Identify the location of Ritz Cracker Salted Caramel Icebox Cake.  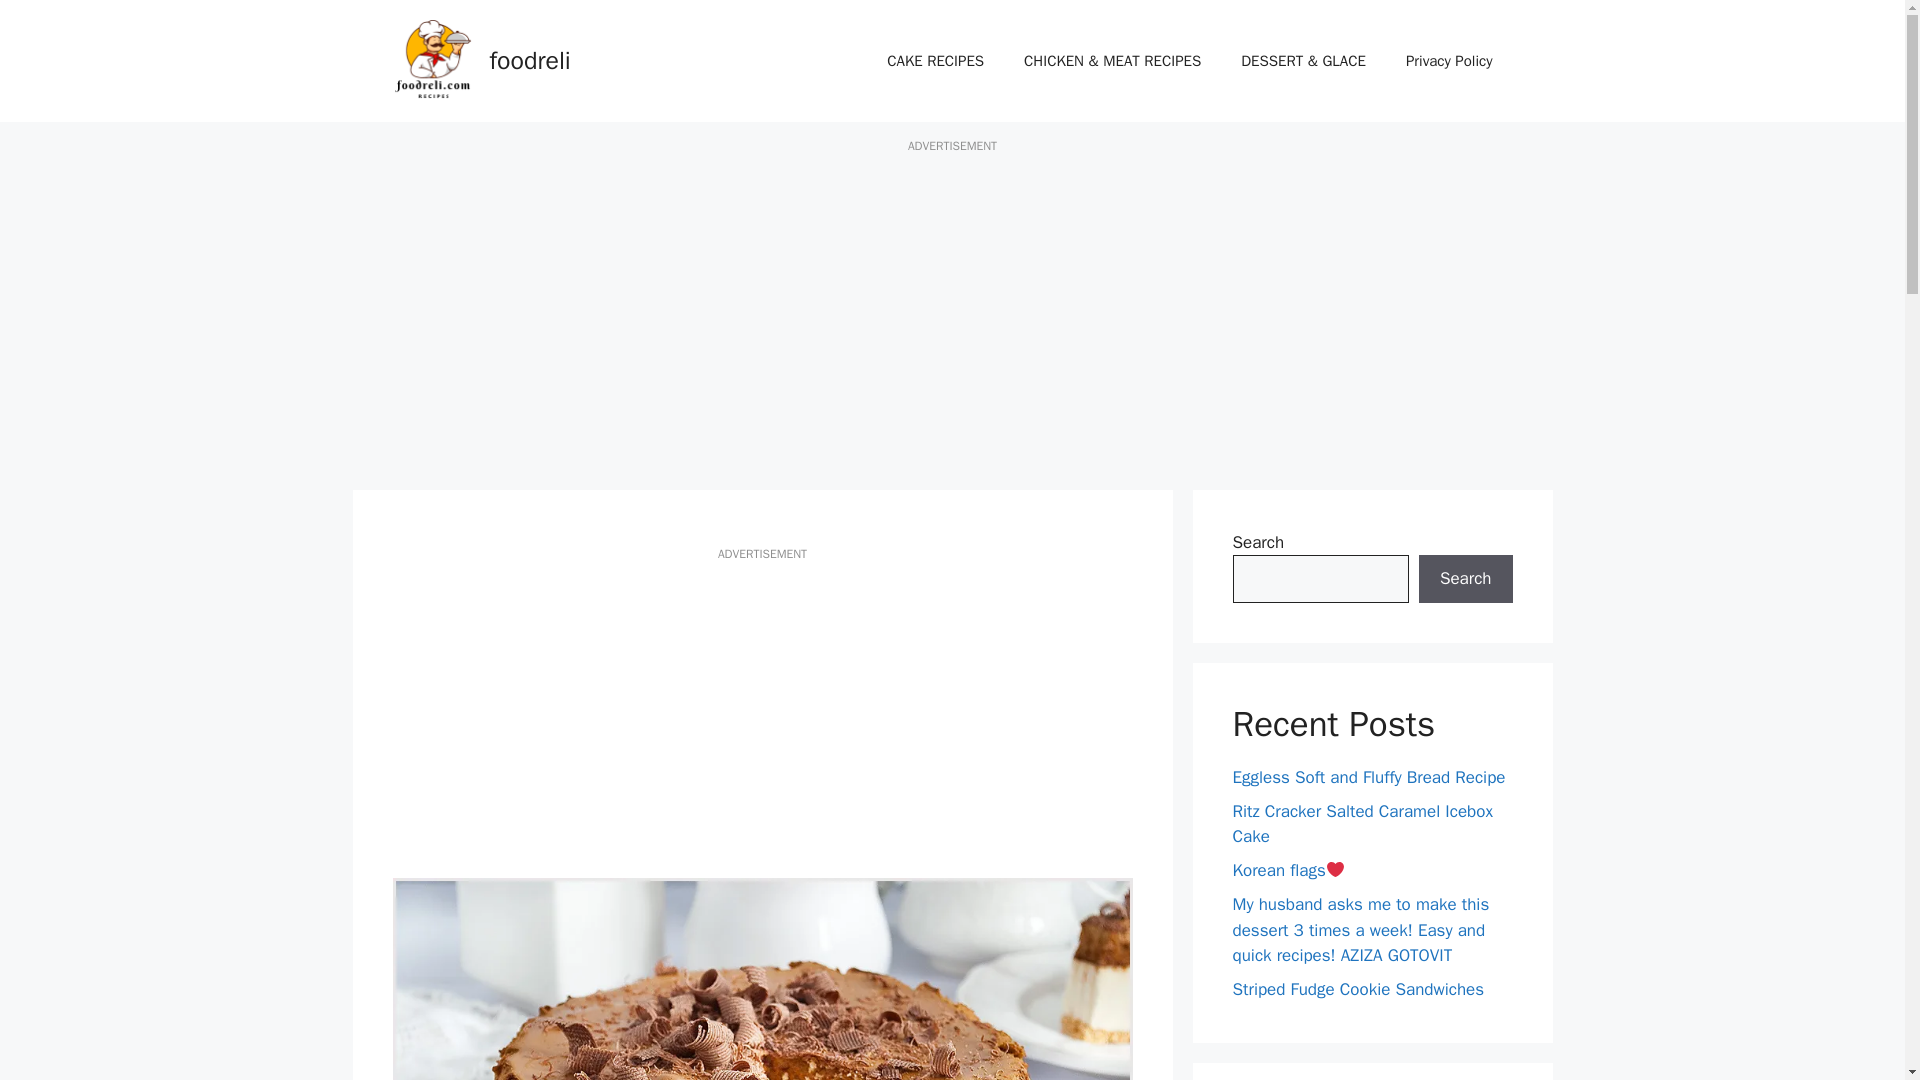
(1362, 824).